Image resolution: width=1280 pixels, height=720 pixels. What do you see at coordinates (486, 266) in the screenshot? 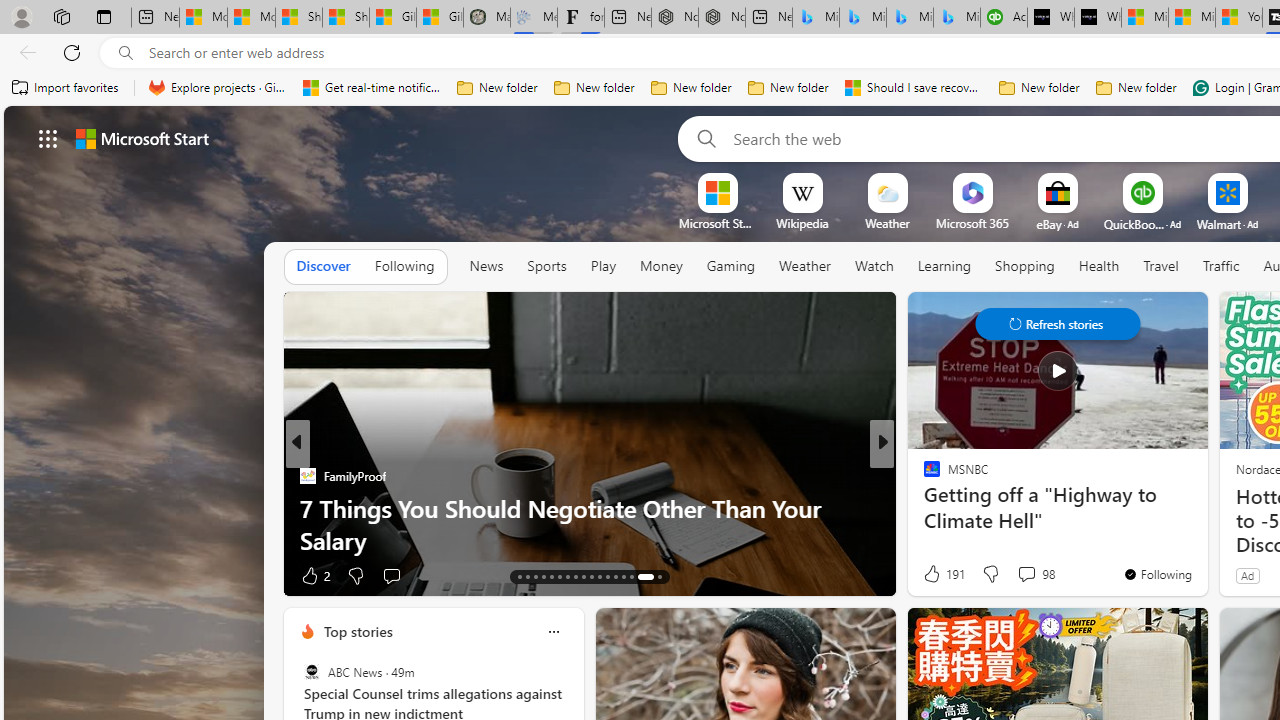
I see `News` at bounding box center [486, 266].